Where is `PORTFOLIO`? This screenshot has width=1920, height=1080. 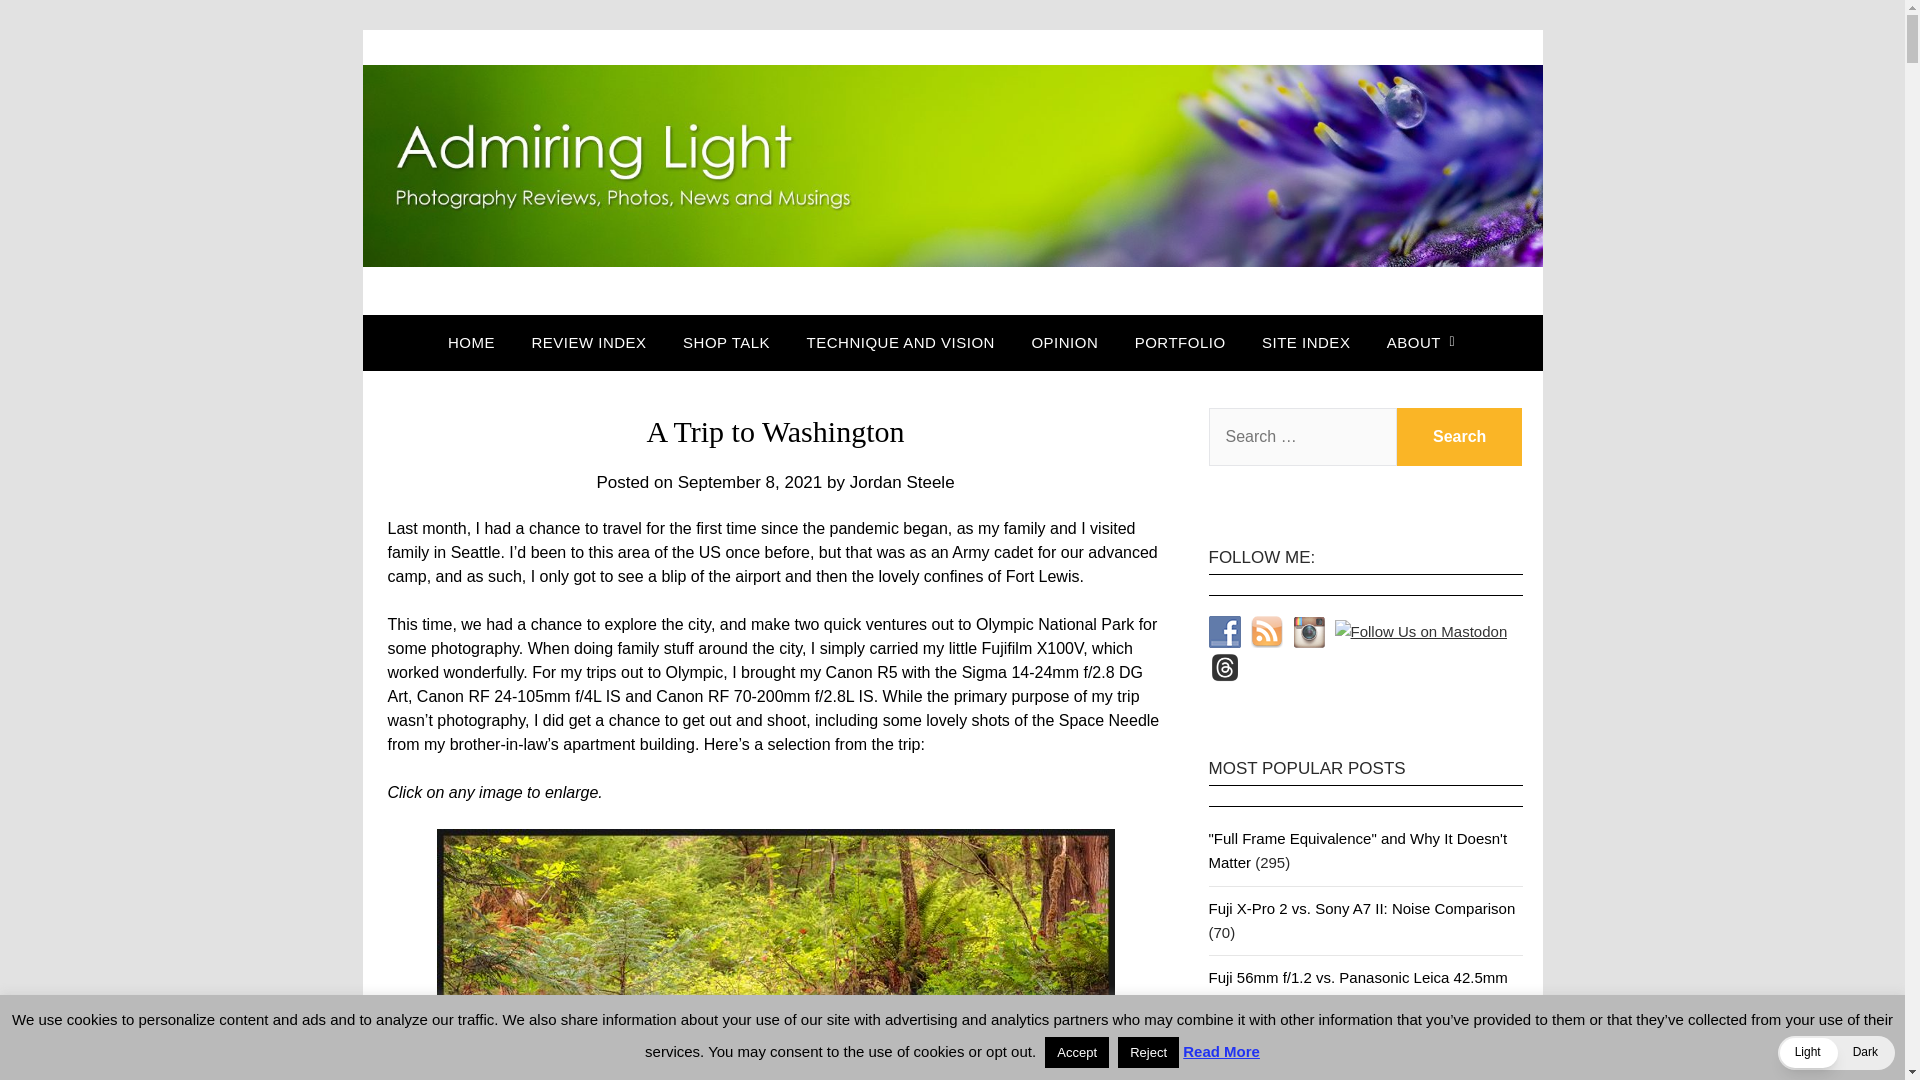
PORTFOLIO is located at coordinates (1180, 343).